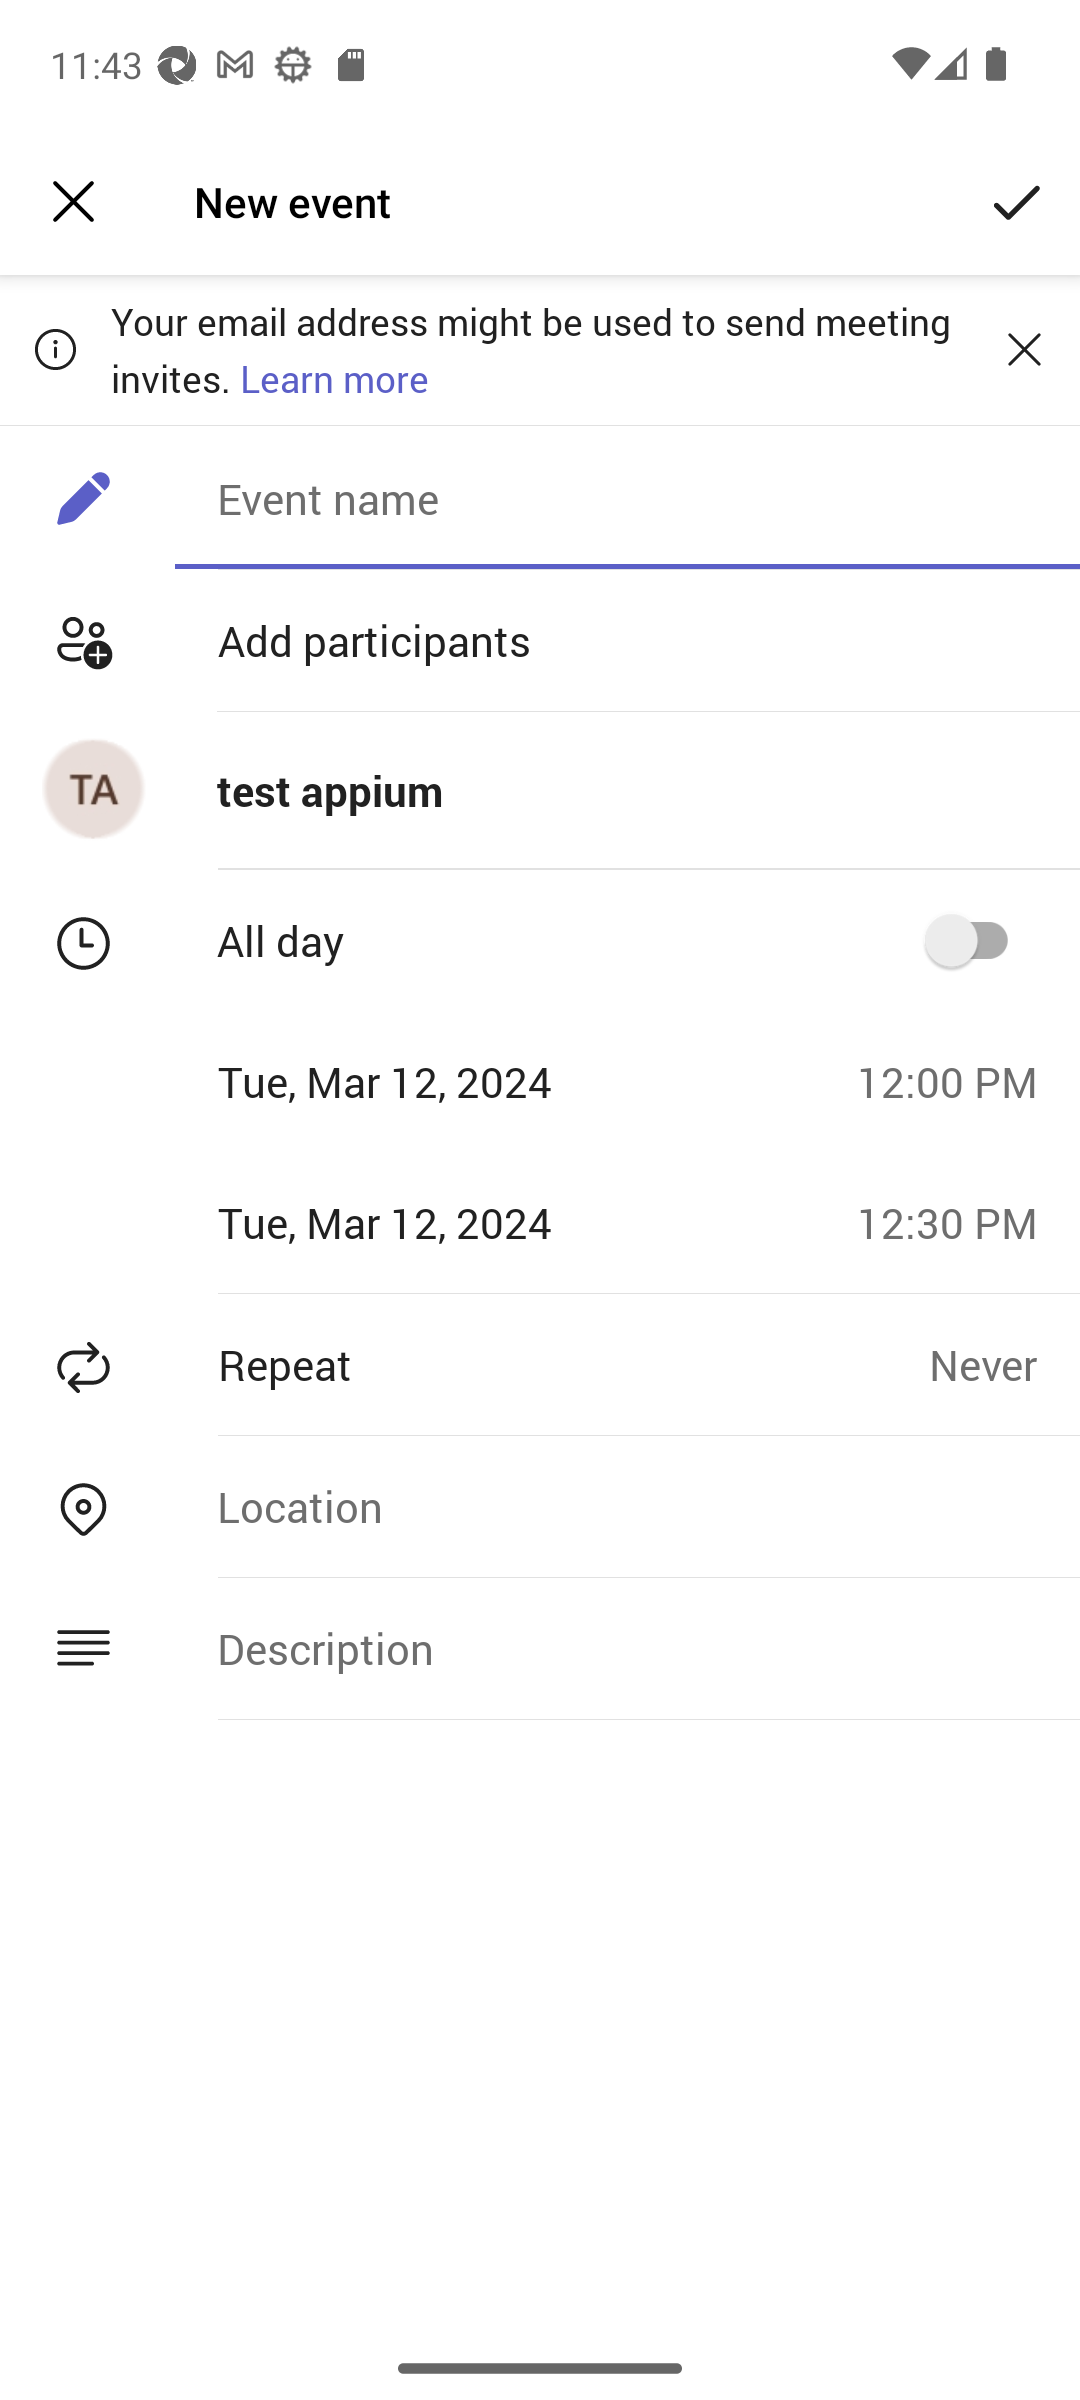 The width and height of the screenshot is (1080, 2400). I want to click on Tue, Mar 12, 2024 Starts Tuesday Mar 12, 2024, so click(418, 1081).